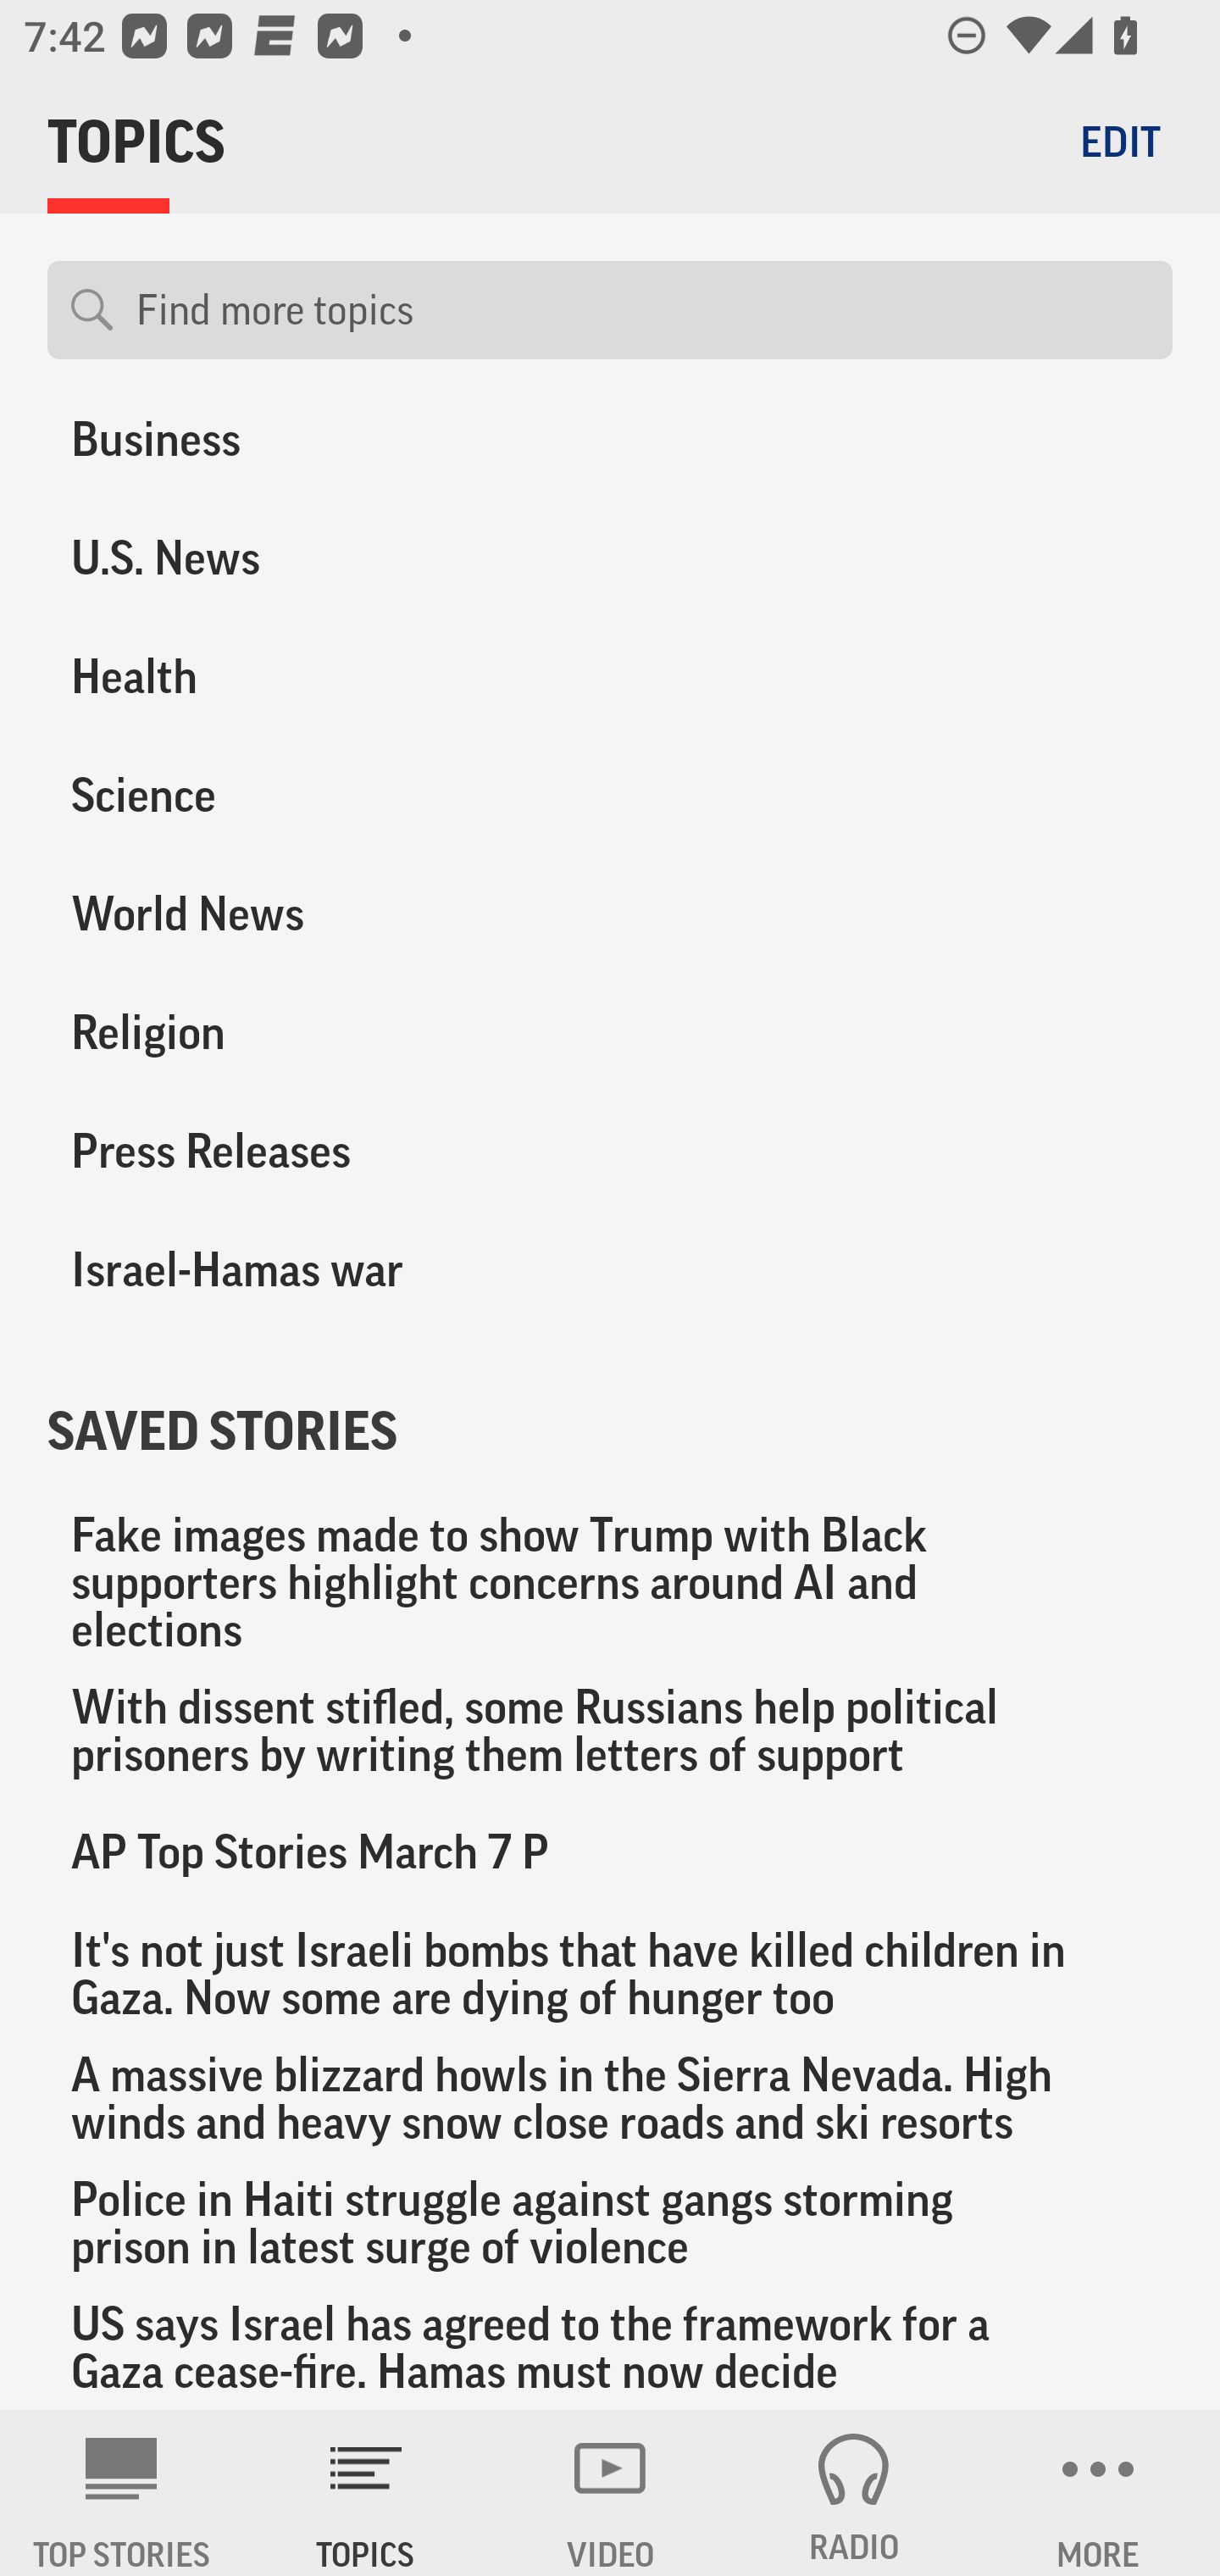  I want to click on Press Releases, so click(305, 1151).